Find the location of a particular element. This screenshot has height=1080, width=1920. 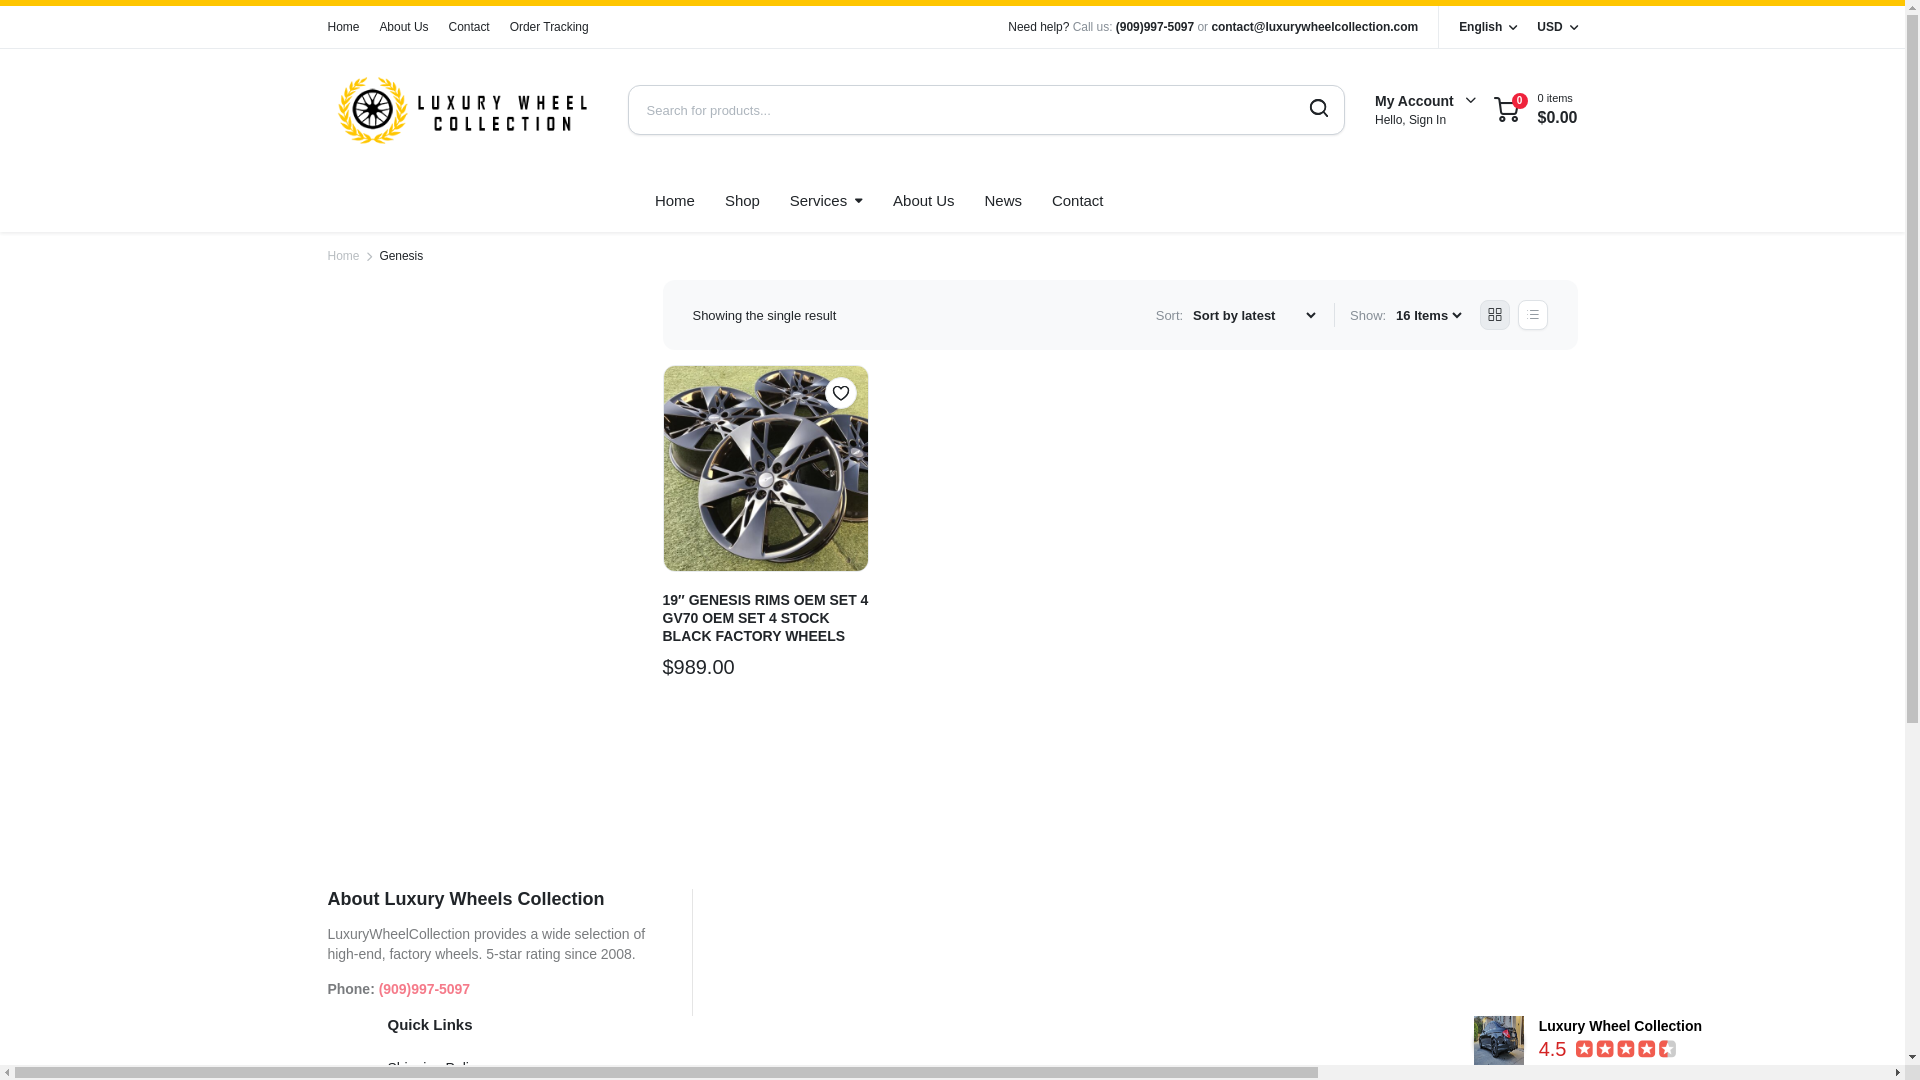

Shift-click to edit this widget. is located at coordinates (490, 962).